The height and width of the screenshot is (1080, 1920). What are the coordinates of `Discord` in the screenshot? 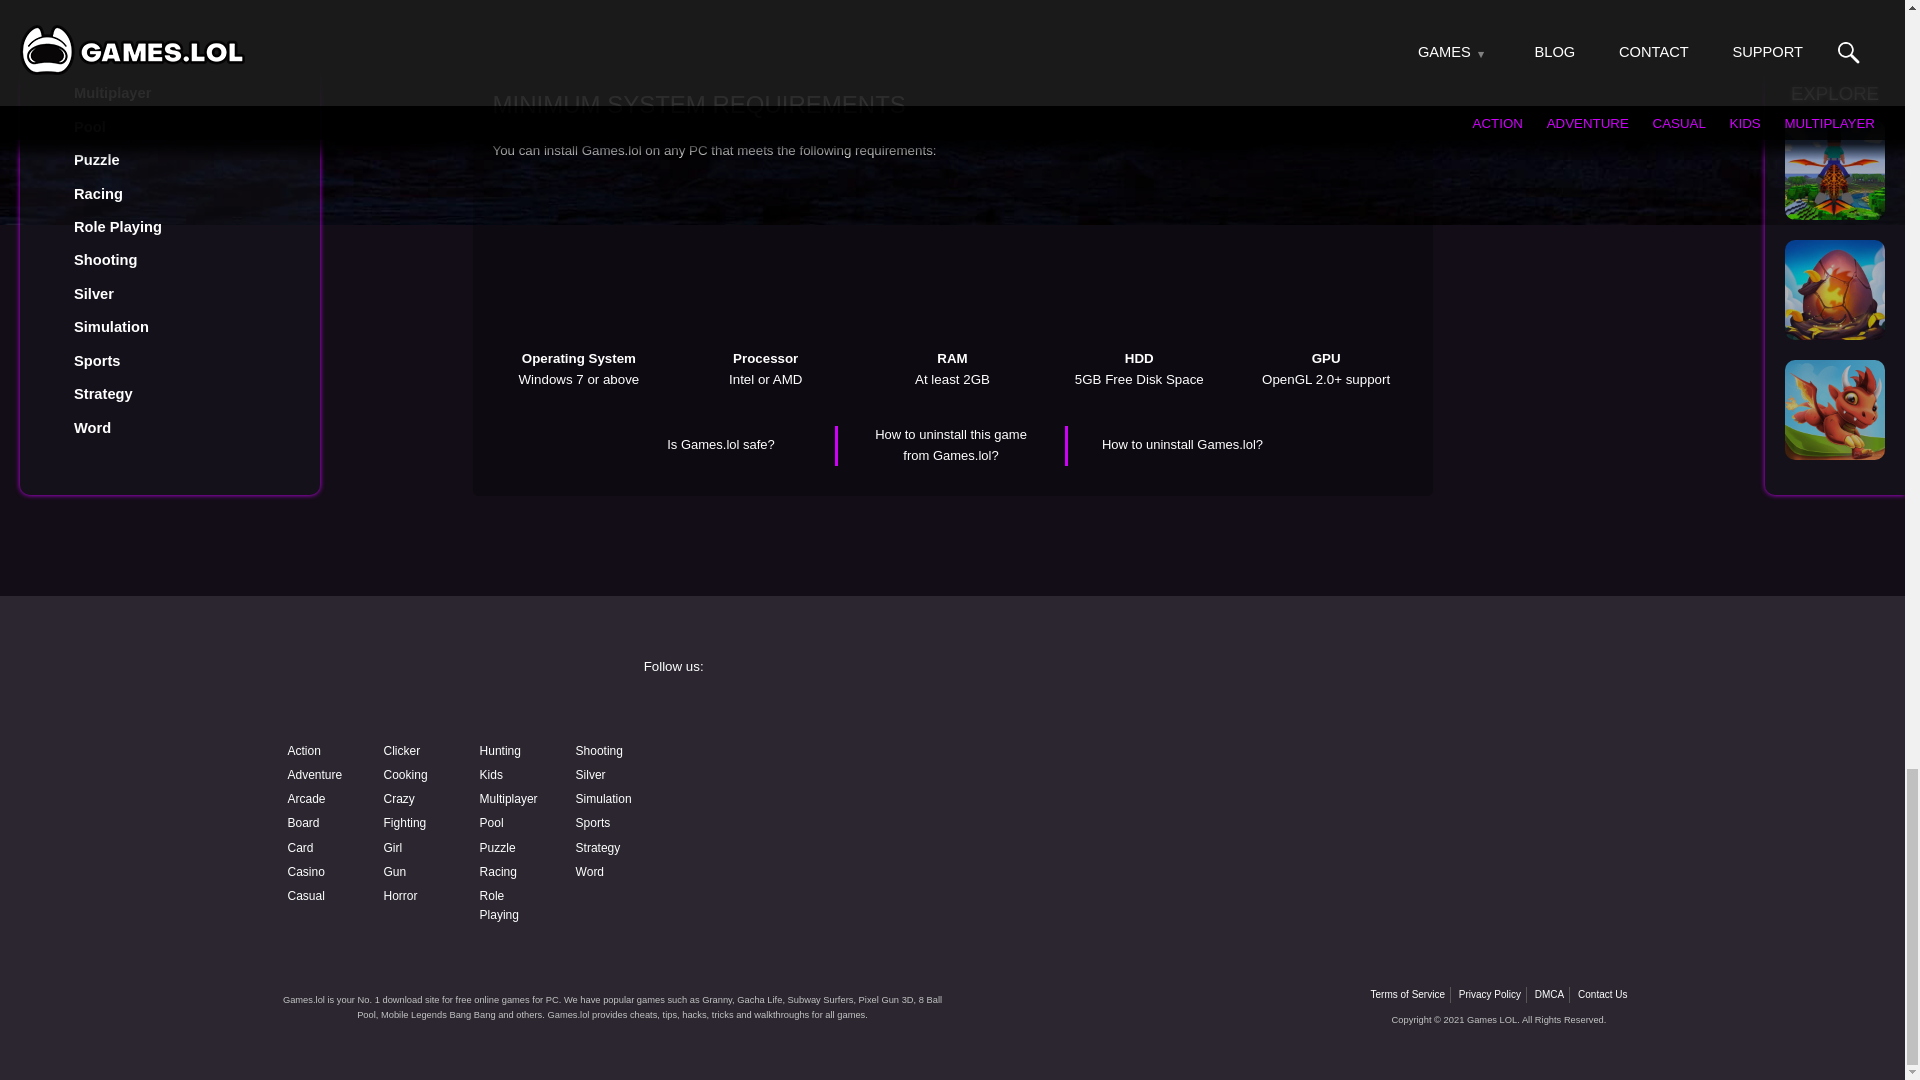 It's located at (1106, 764).